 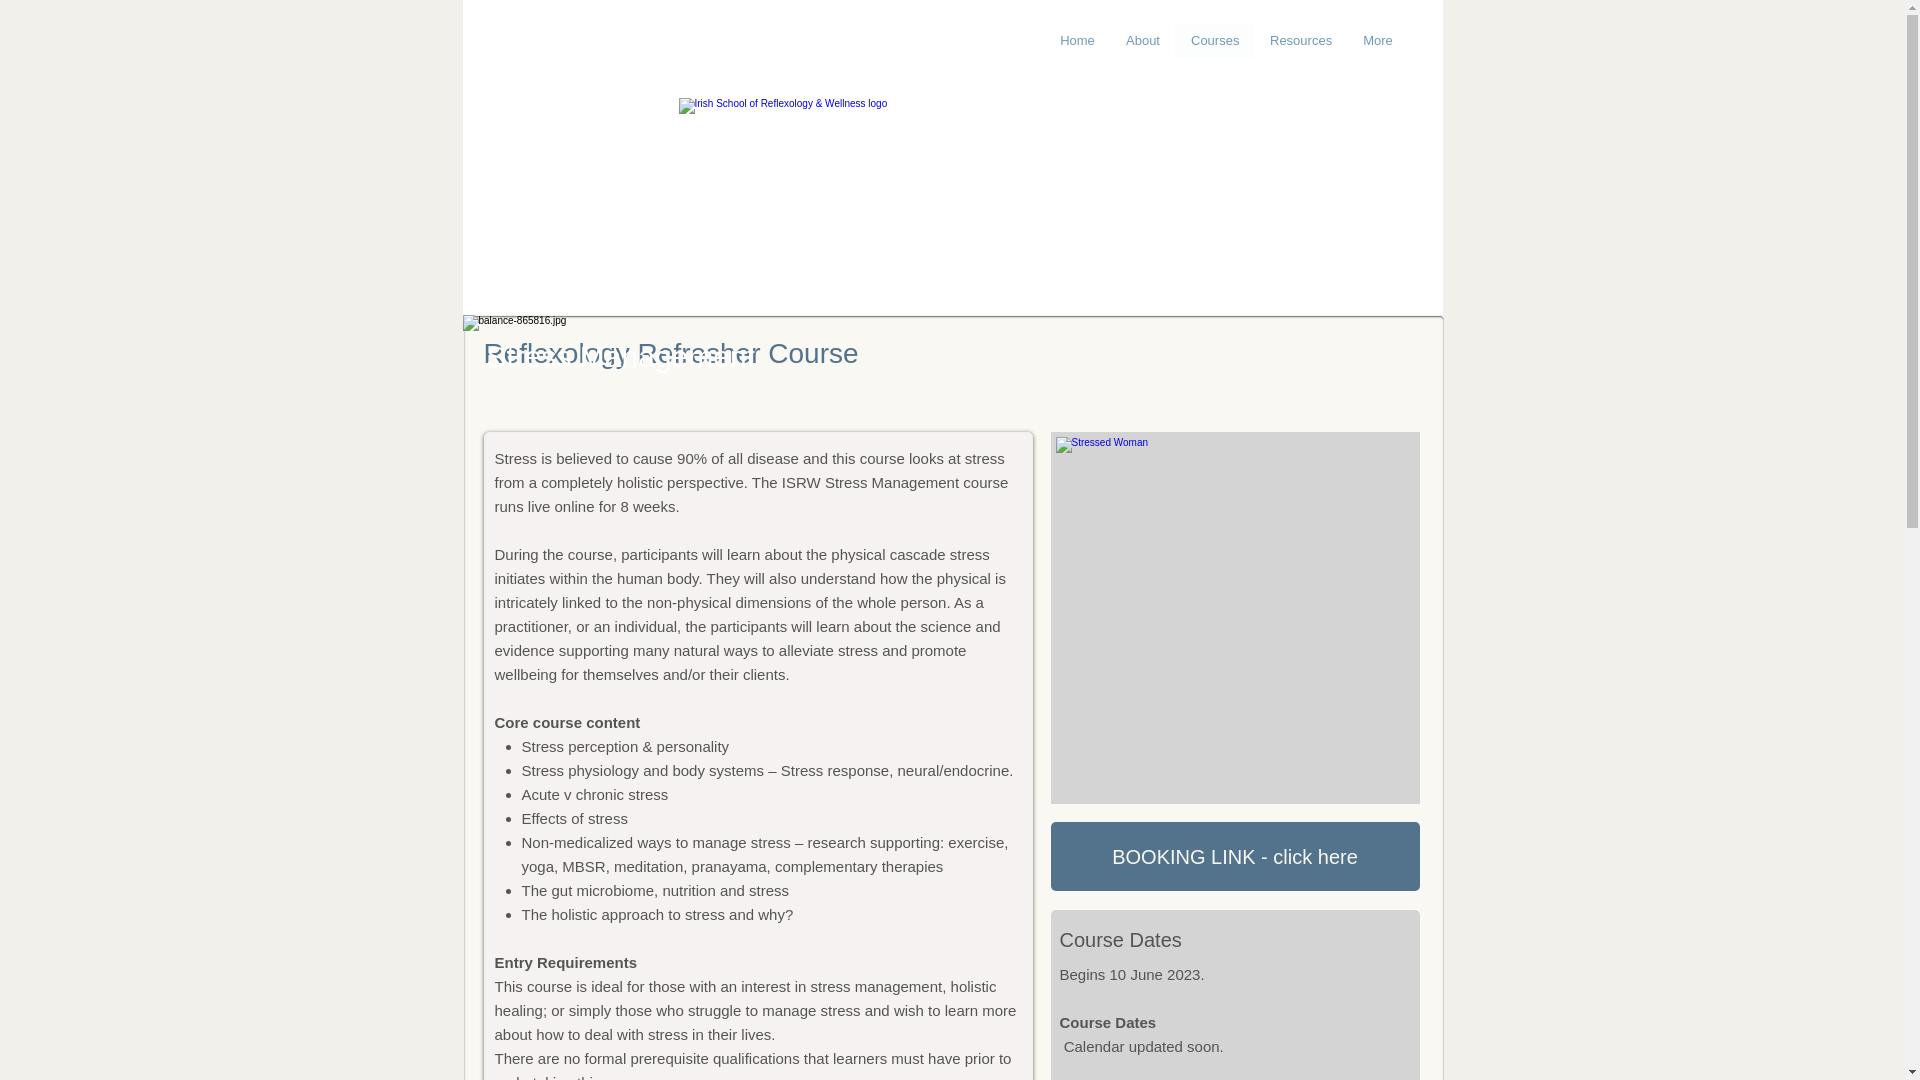 What do you see at coordinates (1142, 40) in the screenshot?
I see `About` at bounding box center [1142, 40].